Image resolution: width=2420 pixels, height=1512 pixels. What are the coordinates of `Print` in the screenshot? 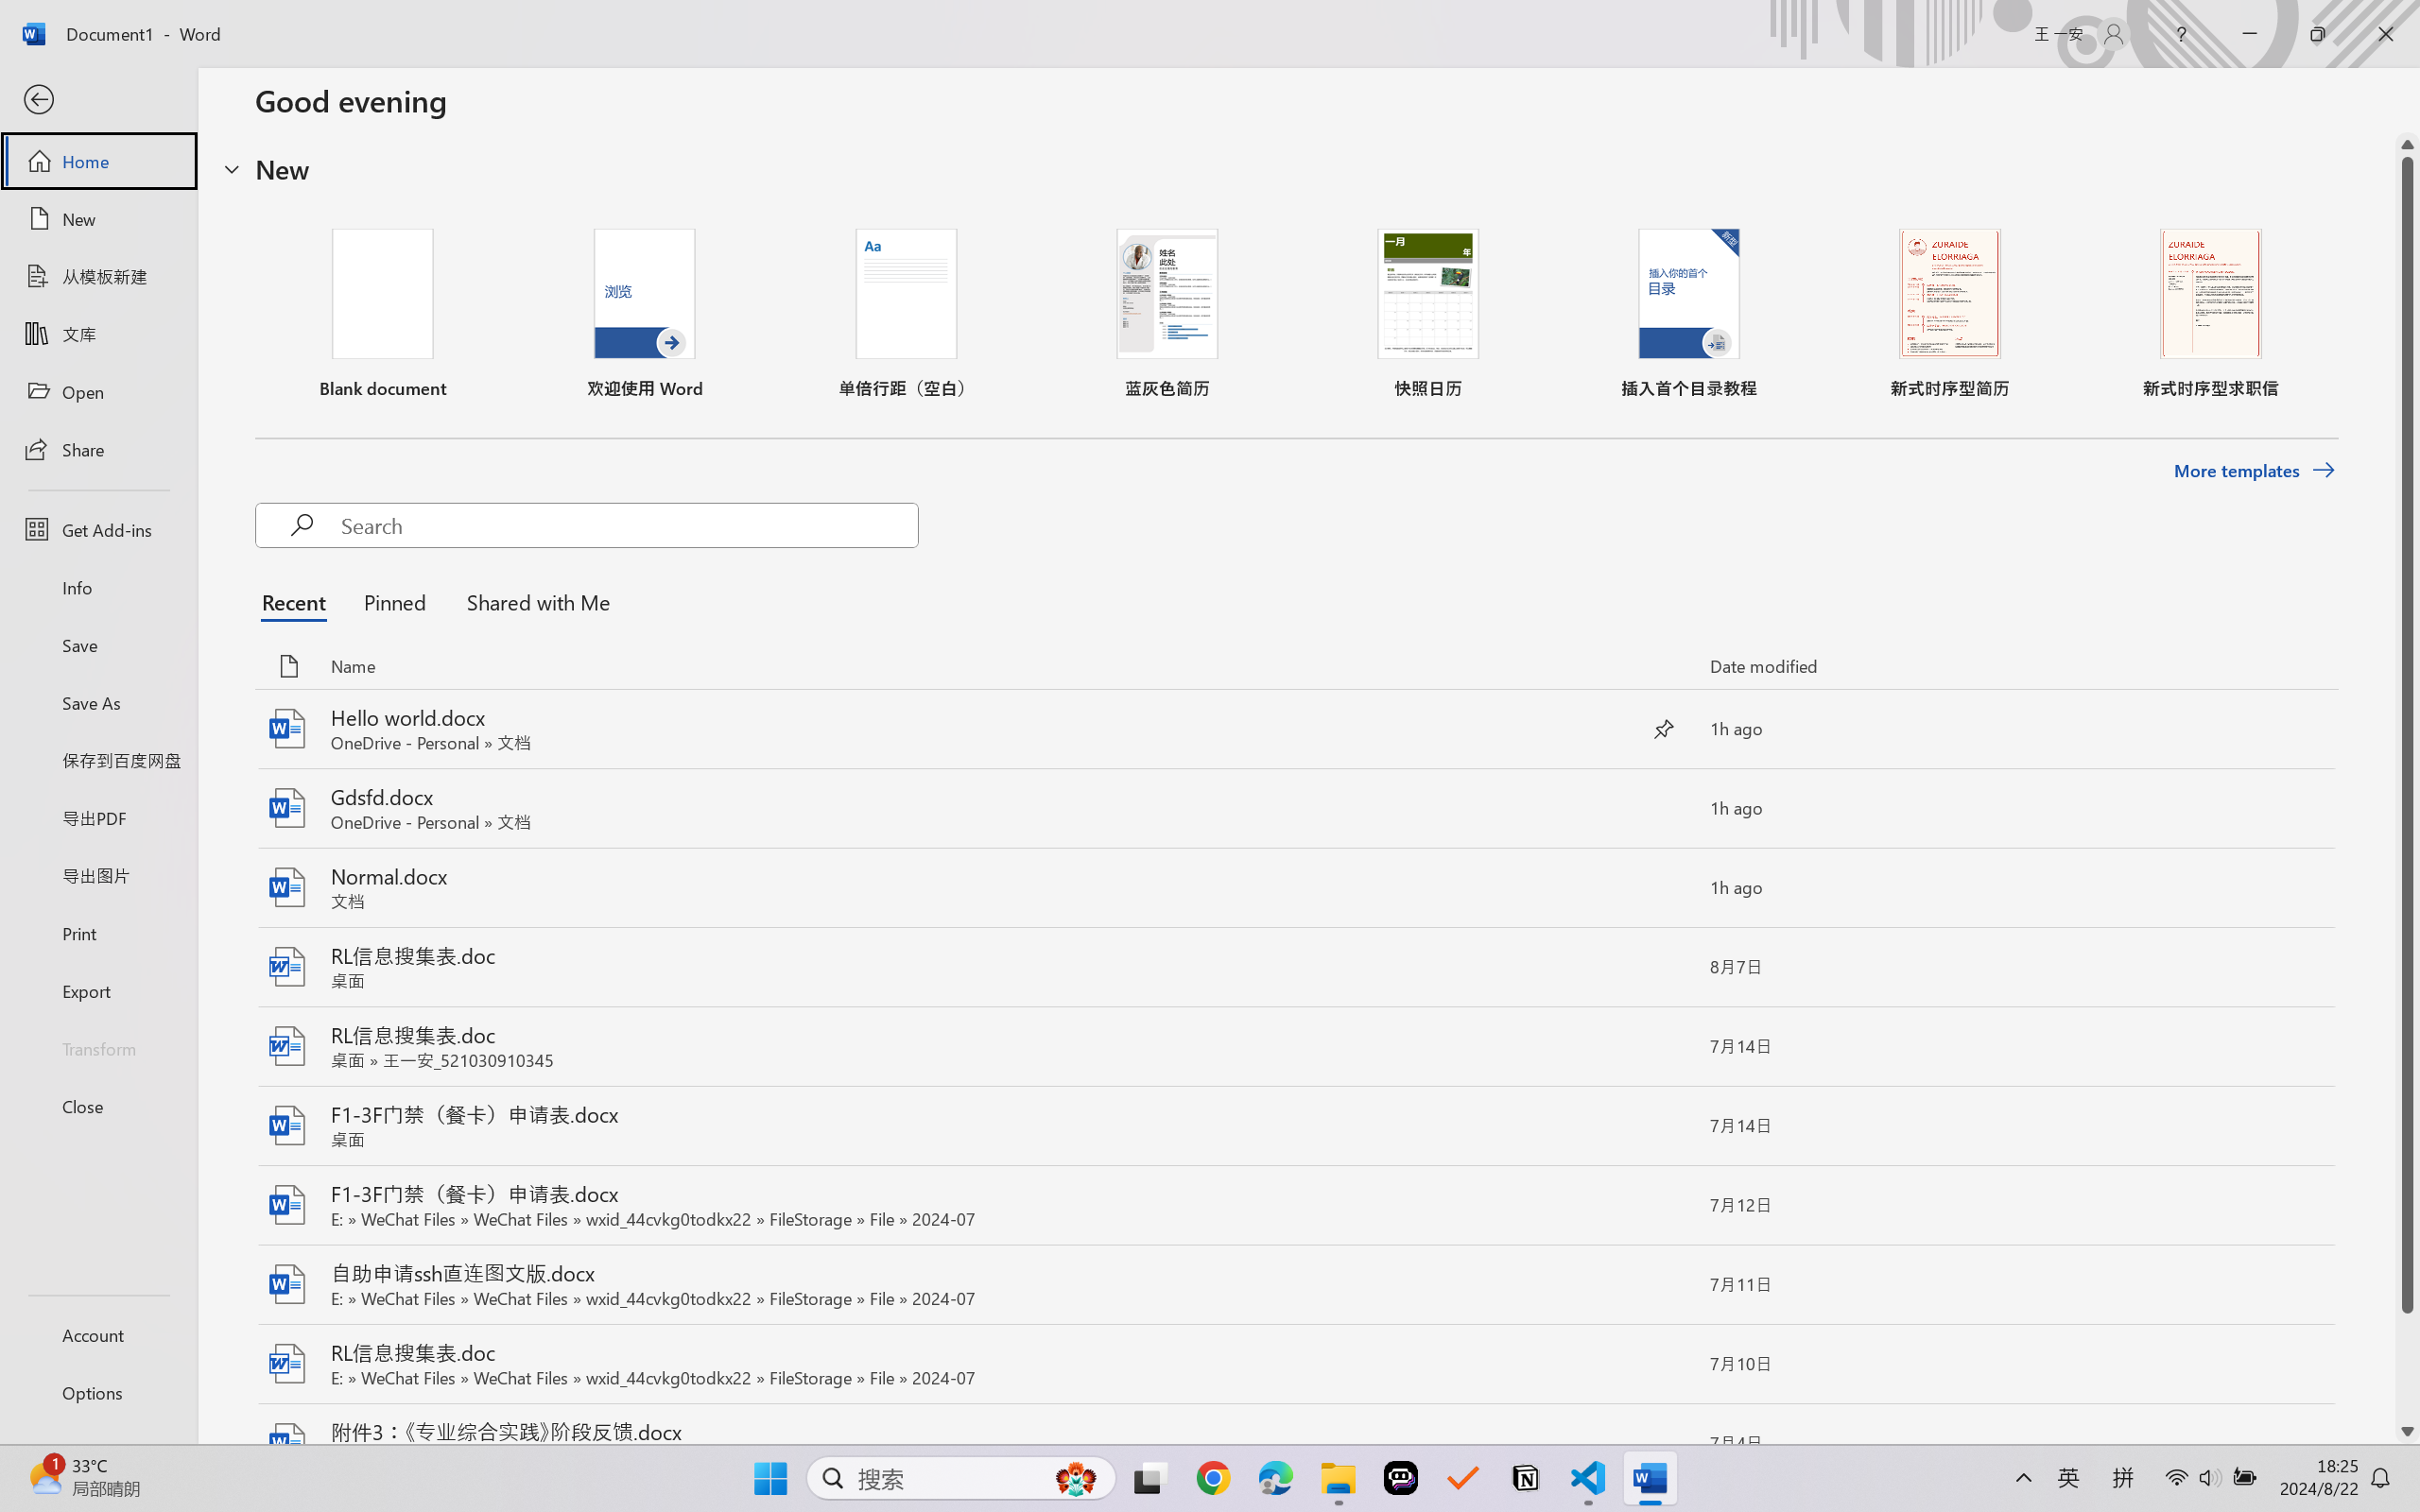 It's located at (98, 932).